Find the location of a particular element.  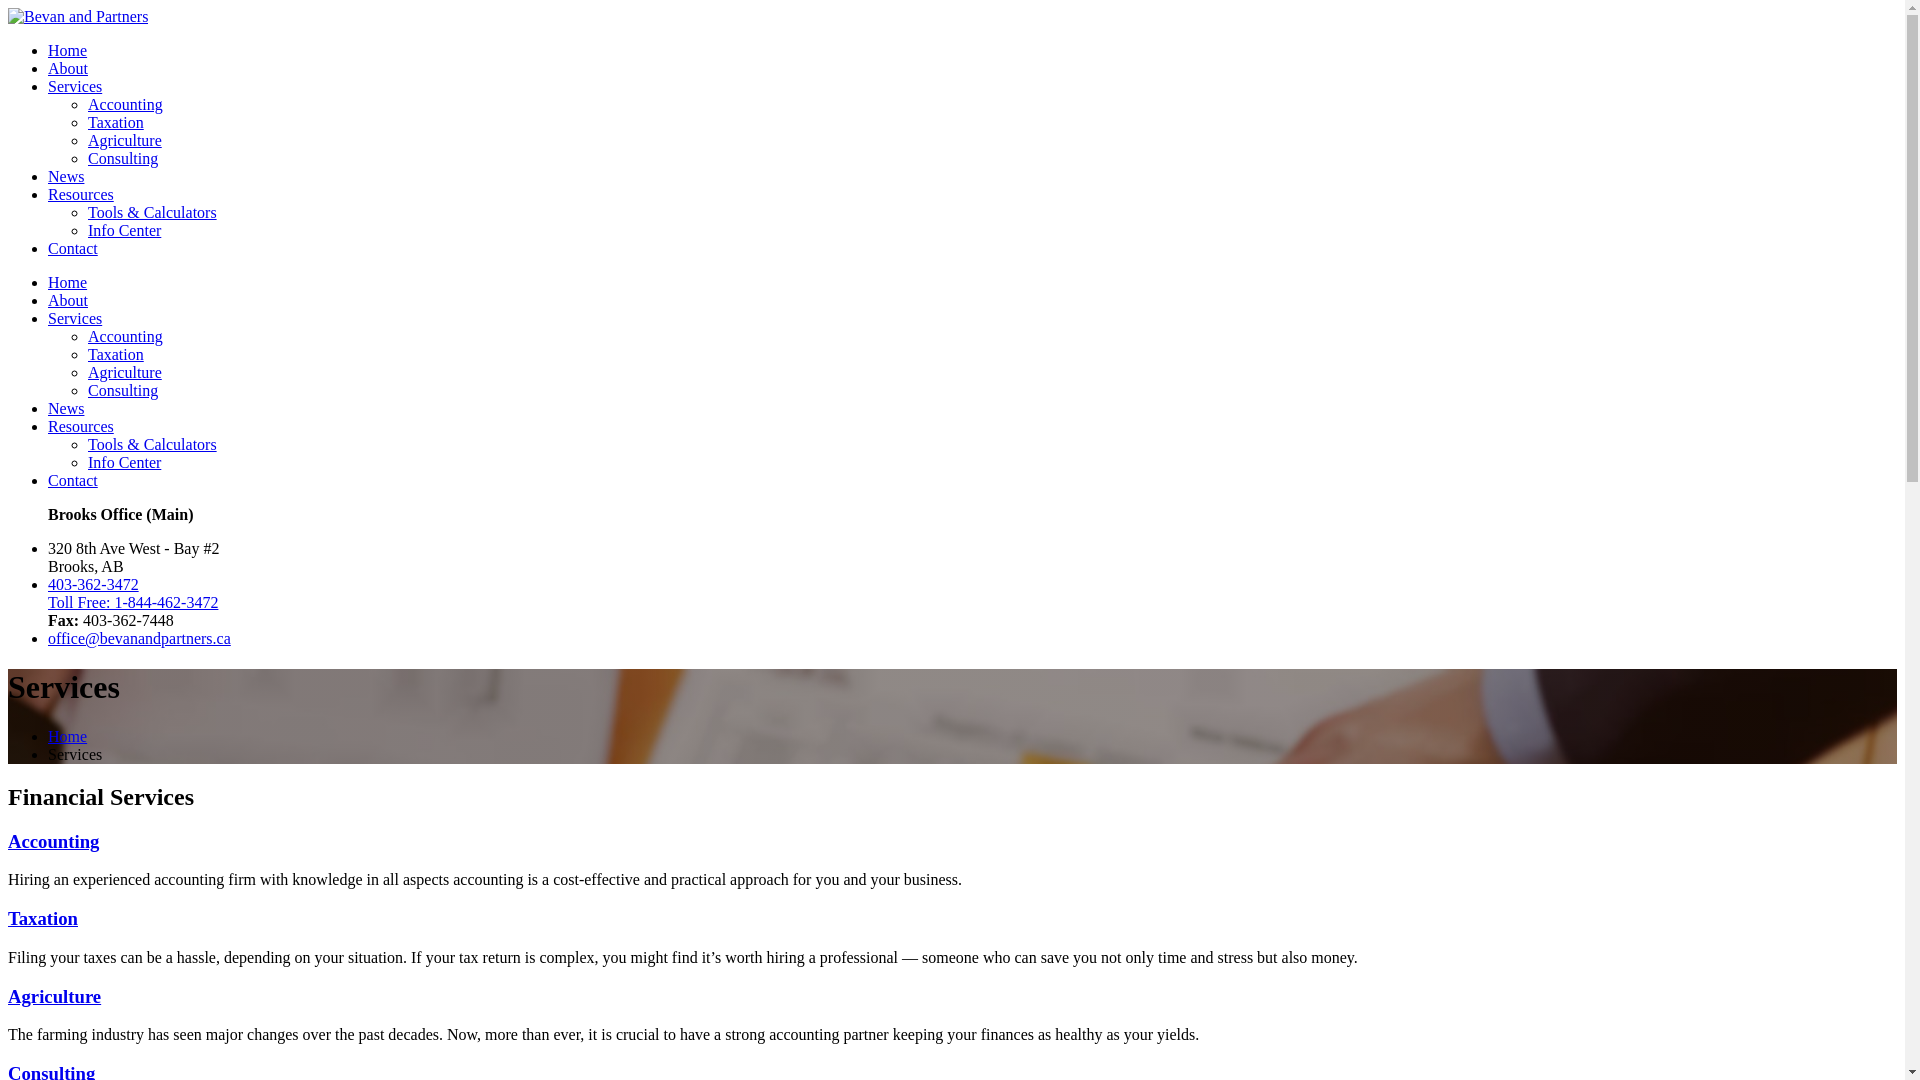

Services is located at coordinates (75, 318).